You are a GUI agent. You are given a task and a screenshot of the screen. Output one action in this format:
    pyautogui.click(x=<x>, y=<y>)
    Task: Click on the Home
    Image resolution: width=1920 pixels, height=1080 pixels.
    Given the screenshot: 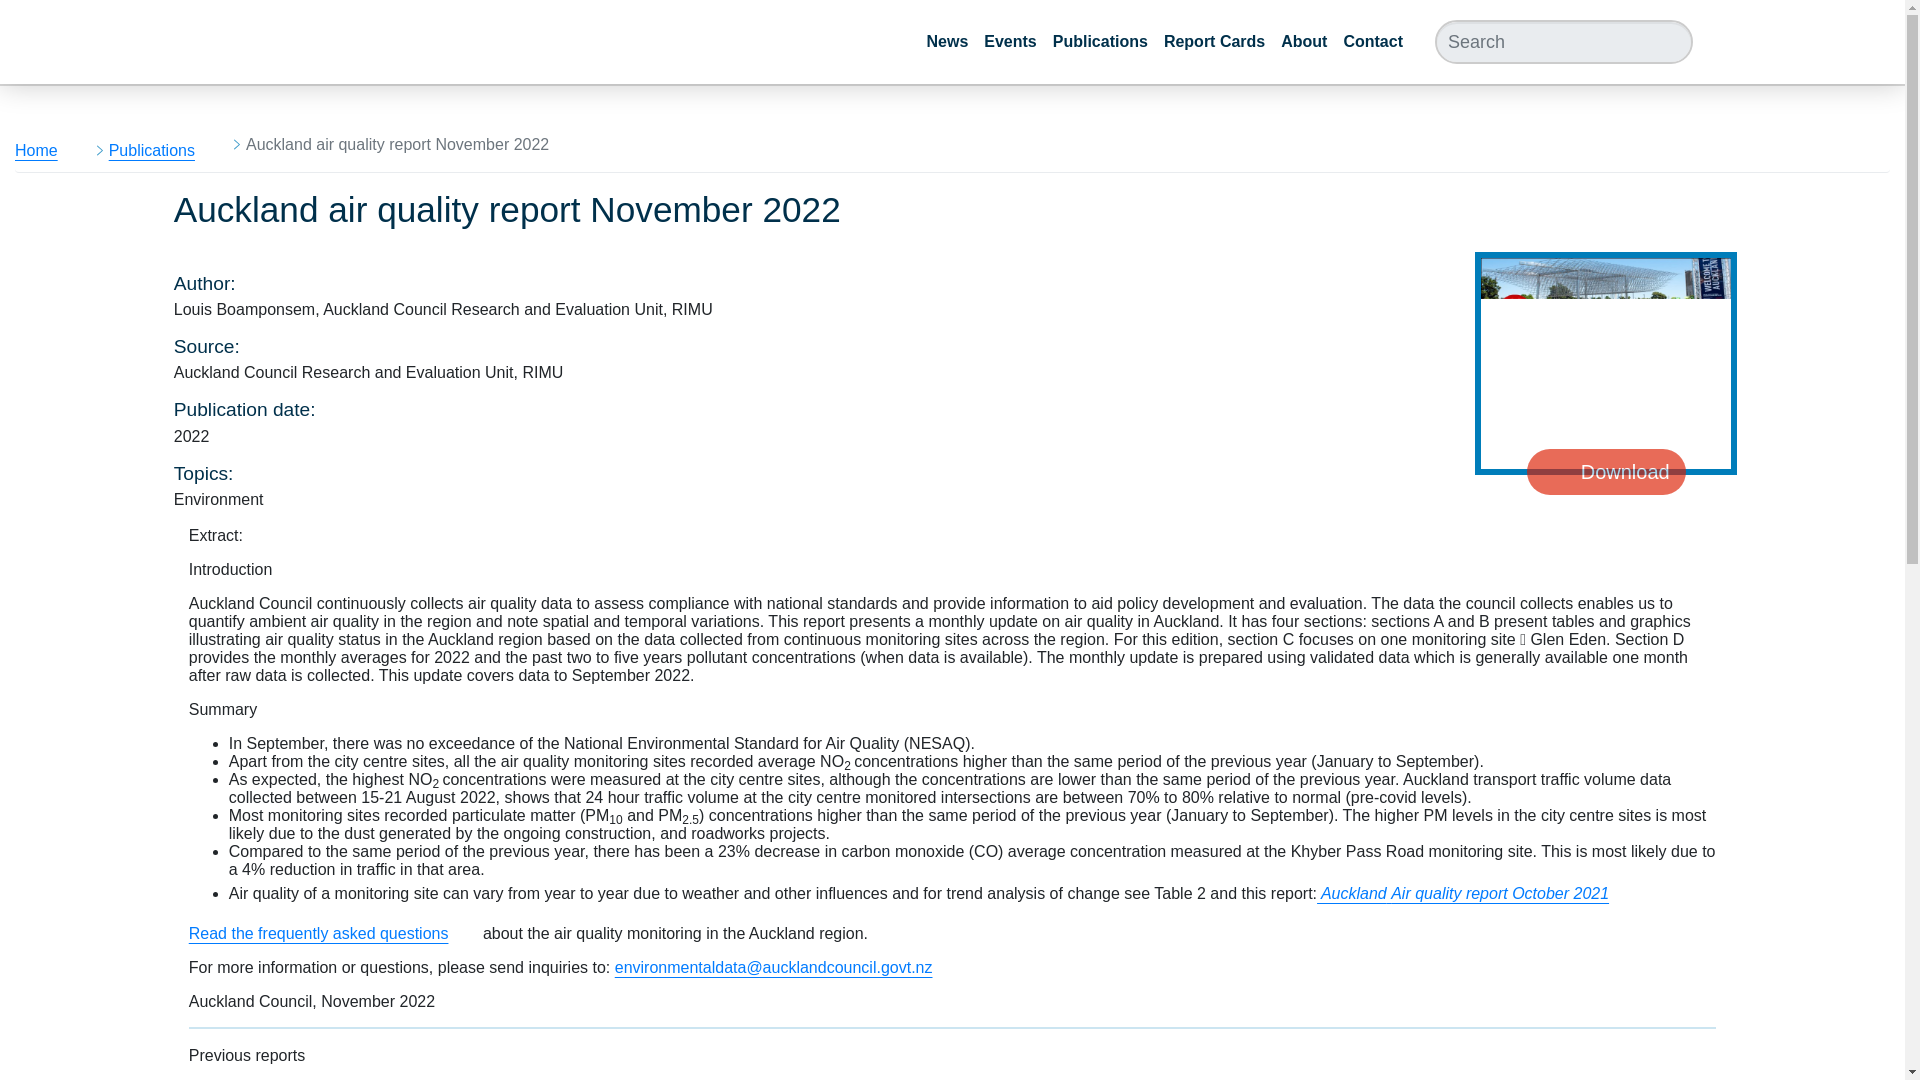 What is the action you would take?
    pyautogui.click(x=52, y=150)
    